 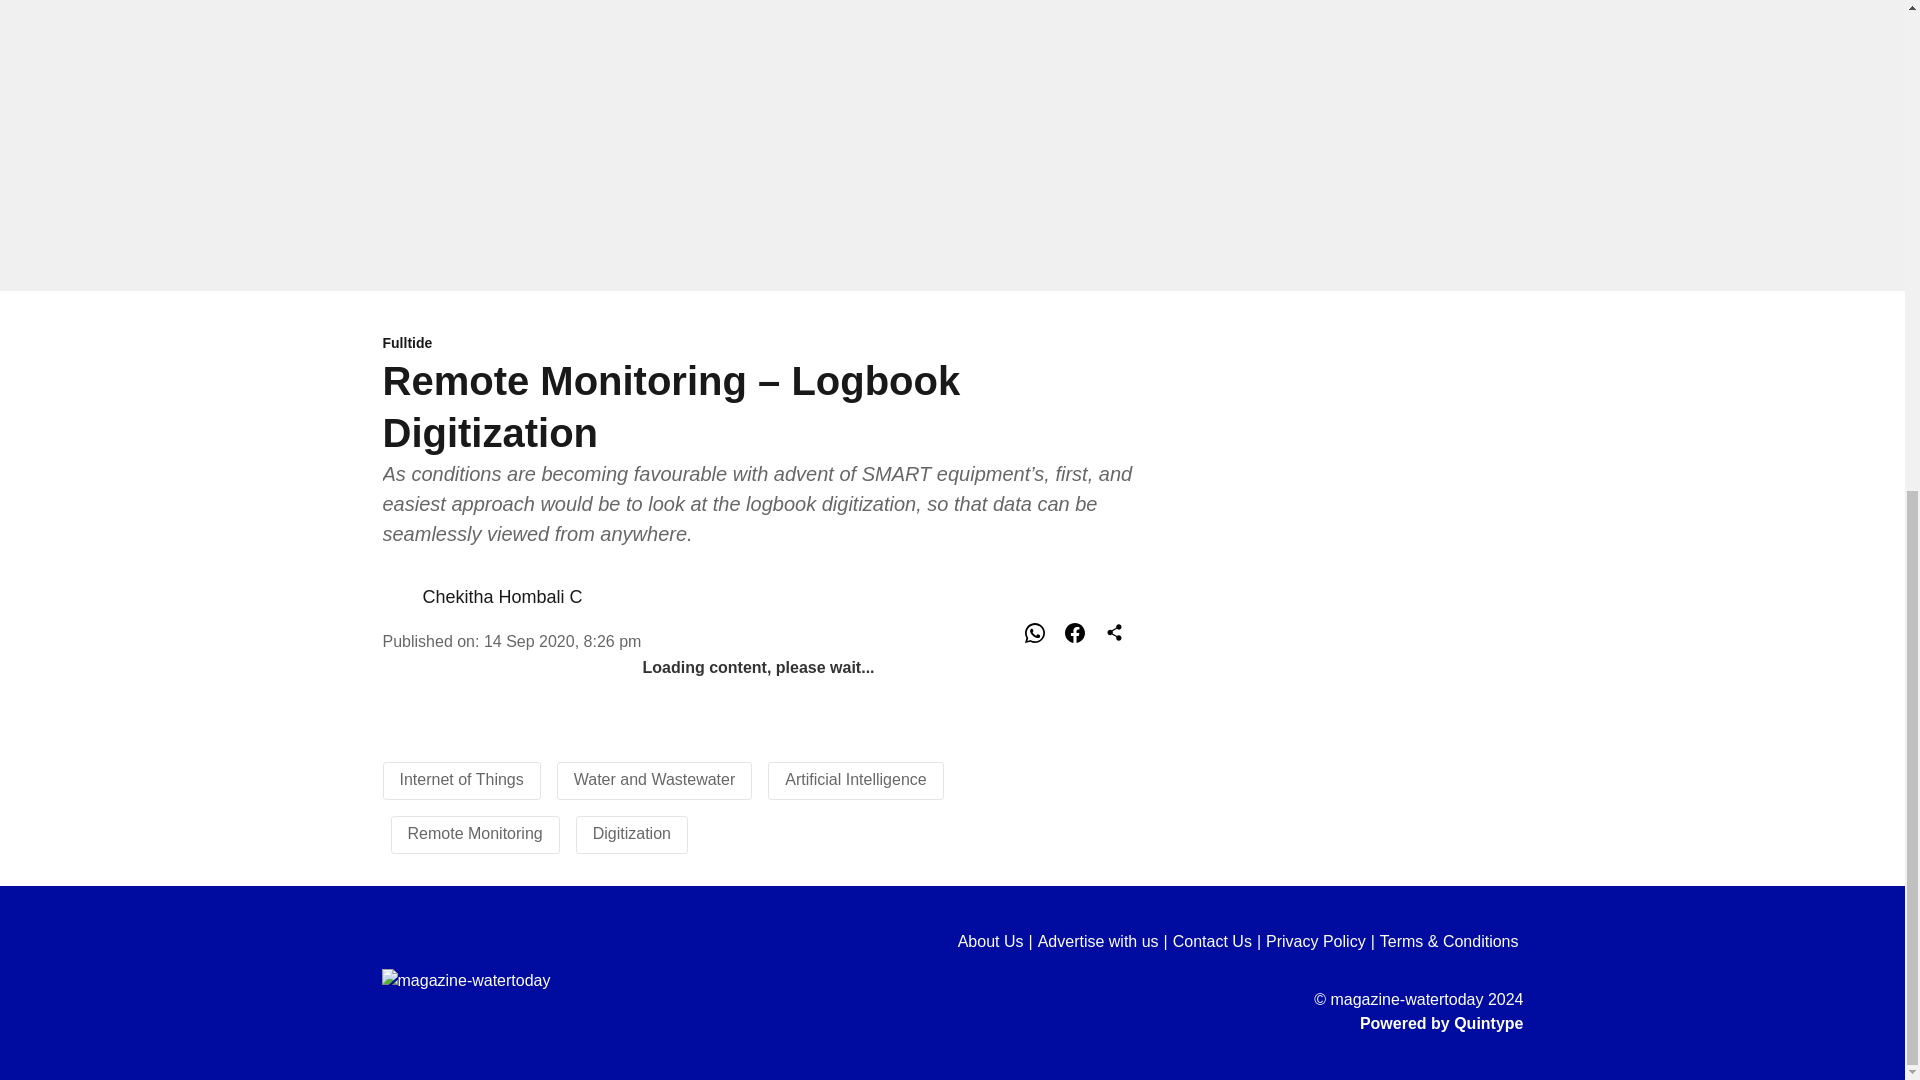 I want to click on Chekitha Hombali C, so click(x=502, y=596).